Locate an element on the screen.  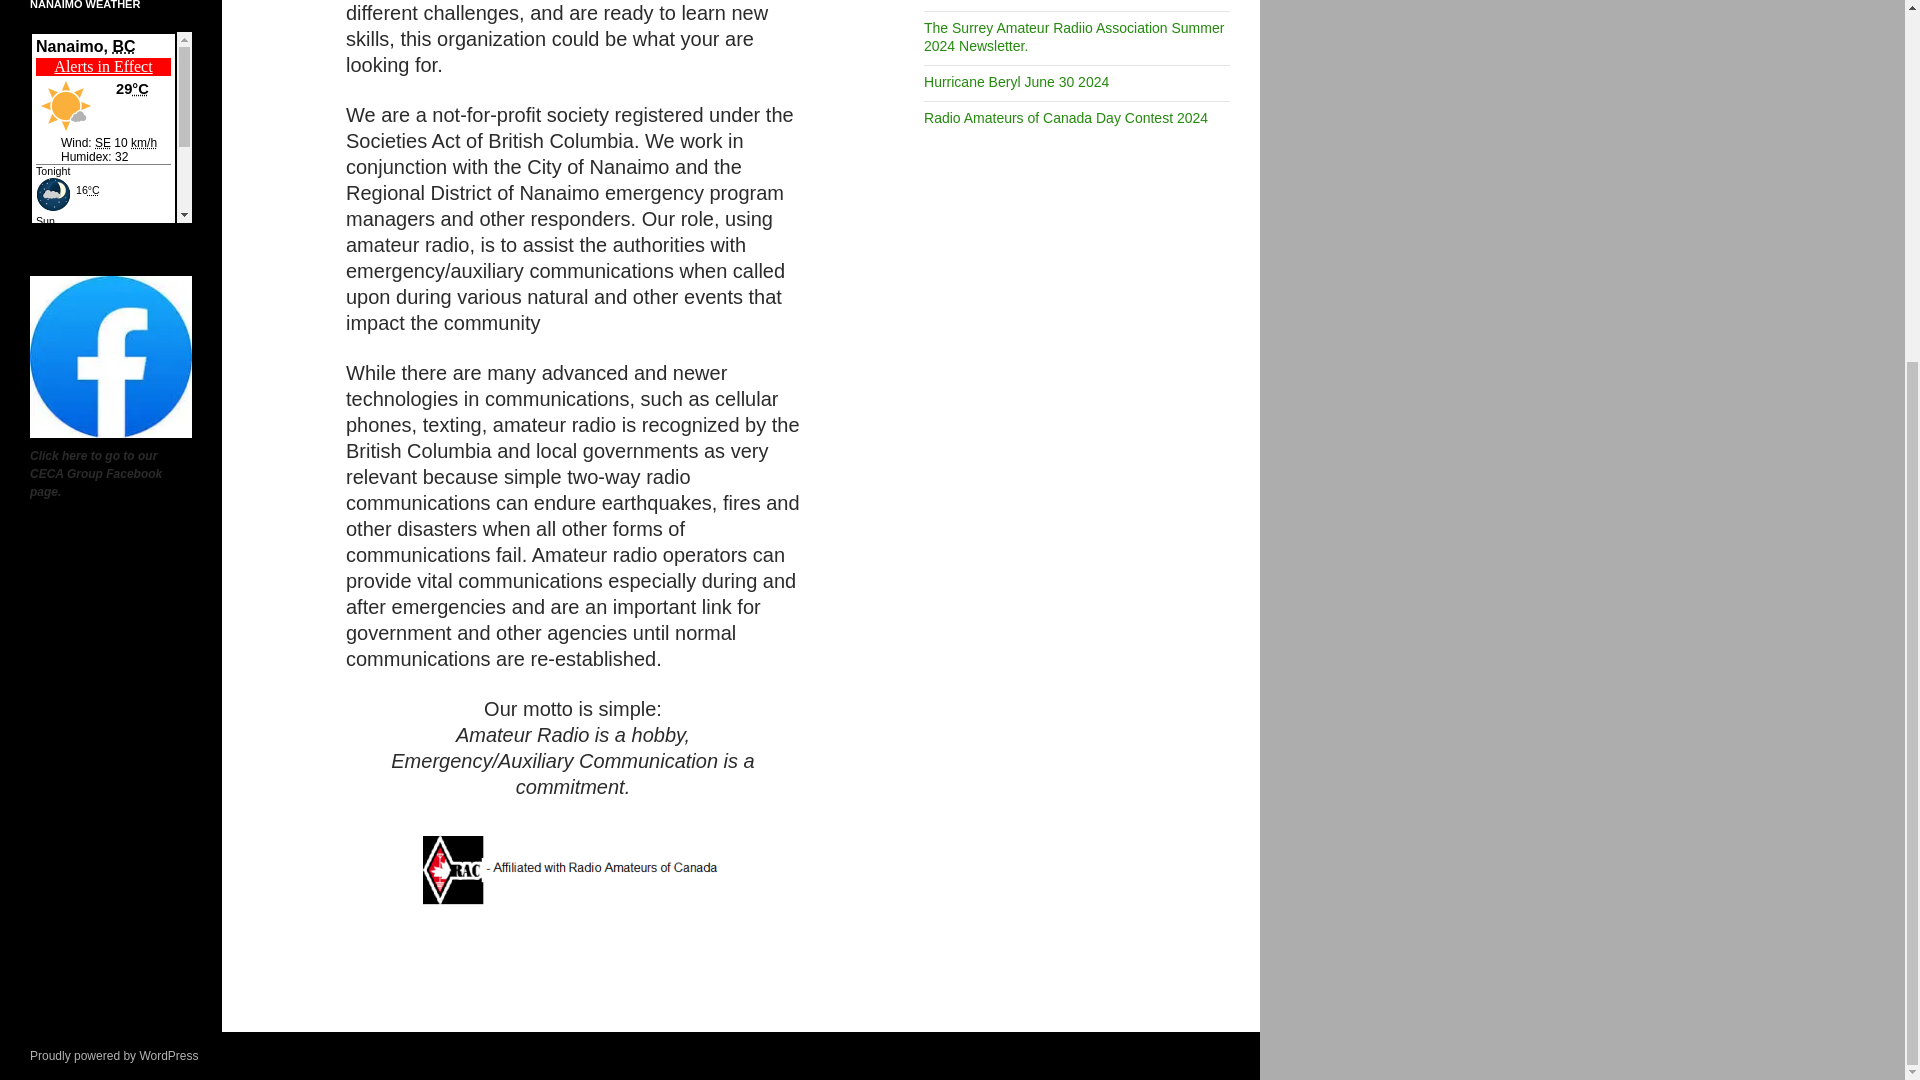
Radio Amateurs of Canada Day Contest 2024 is located at coordinates (1065, 118).